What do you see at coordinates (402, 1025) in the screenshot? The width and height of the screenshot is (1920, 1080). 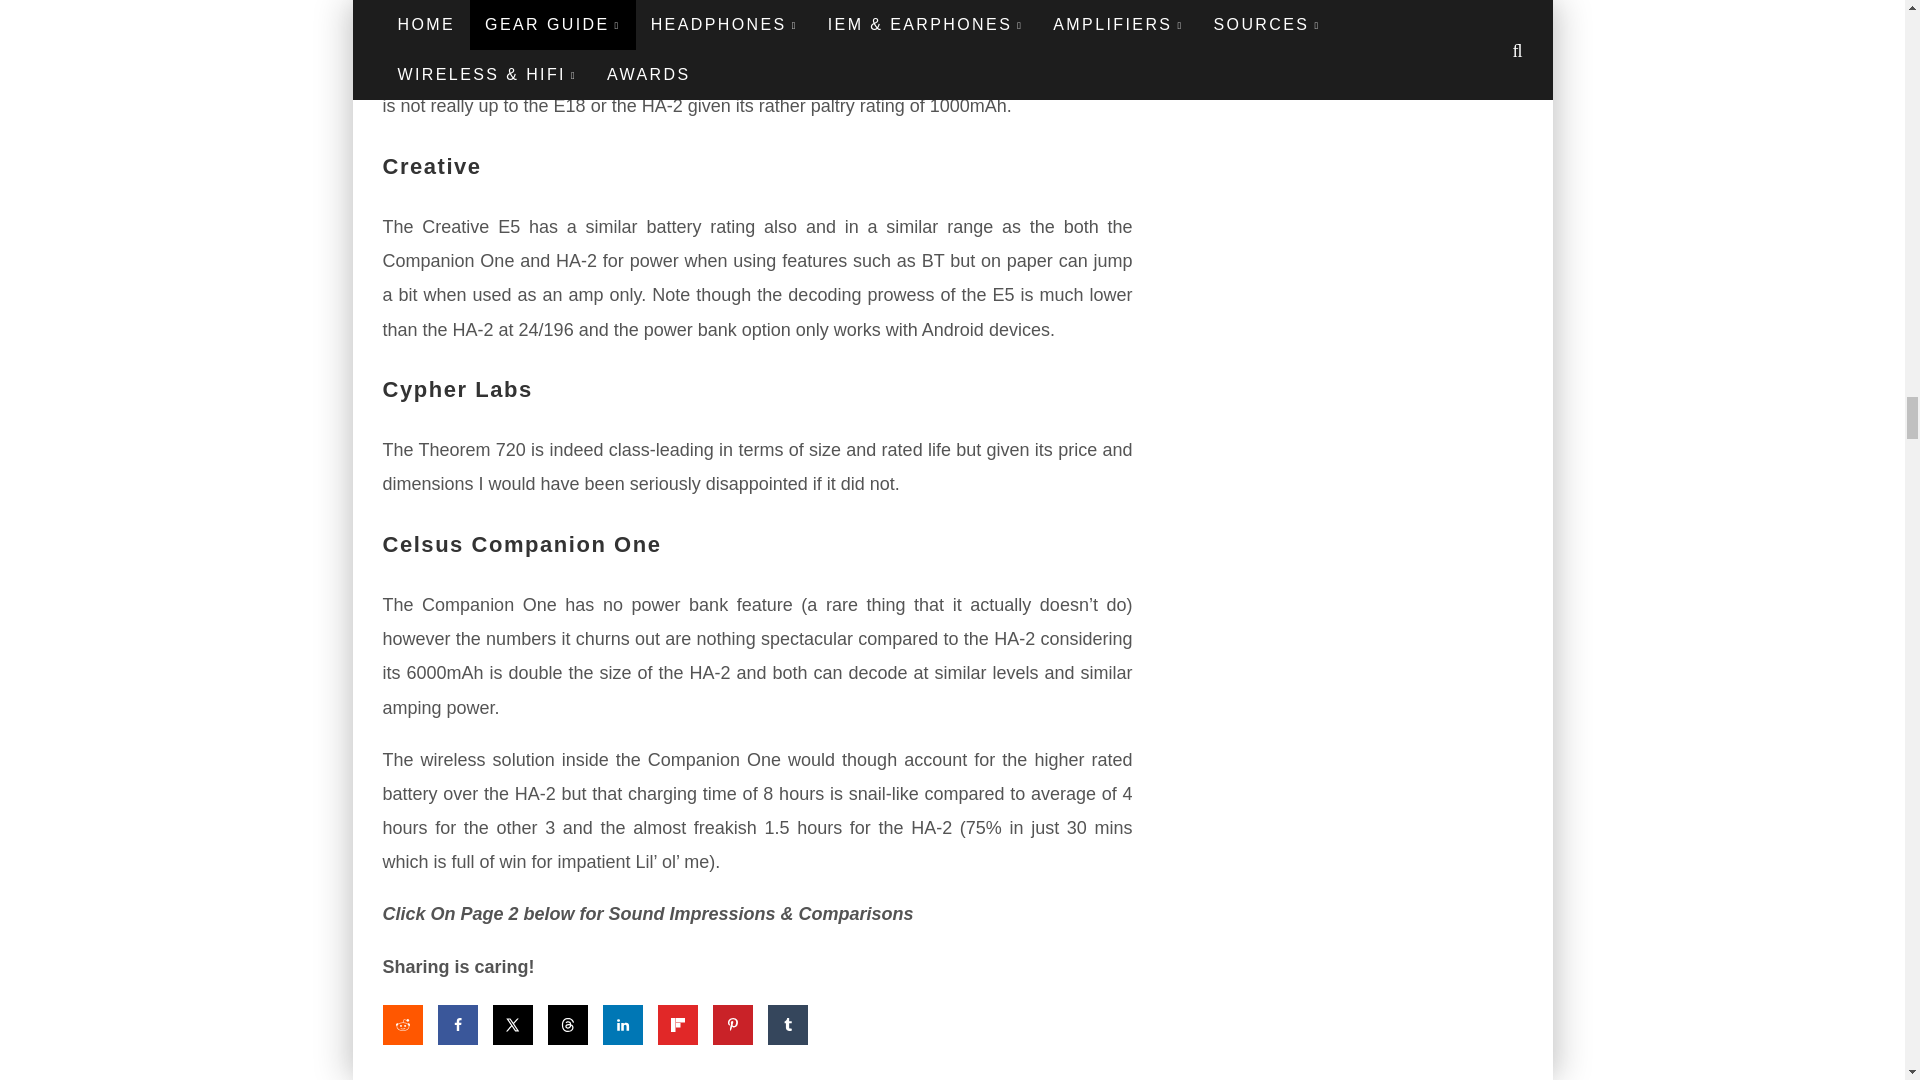 I see `Share on Reddit` at bounding box center [402, 1025].